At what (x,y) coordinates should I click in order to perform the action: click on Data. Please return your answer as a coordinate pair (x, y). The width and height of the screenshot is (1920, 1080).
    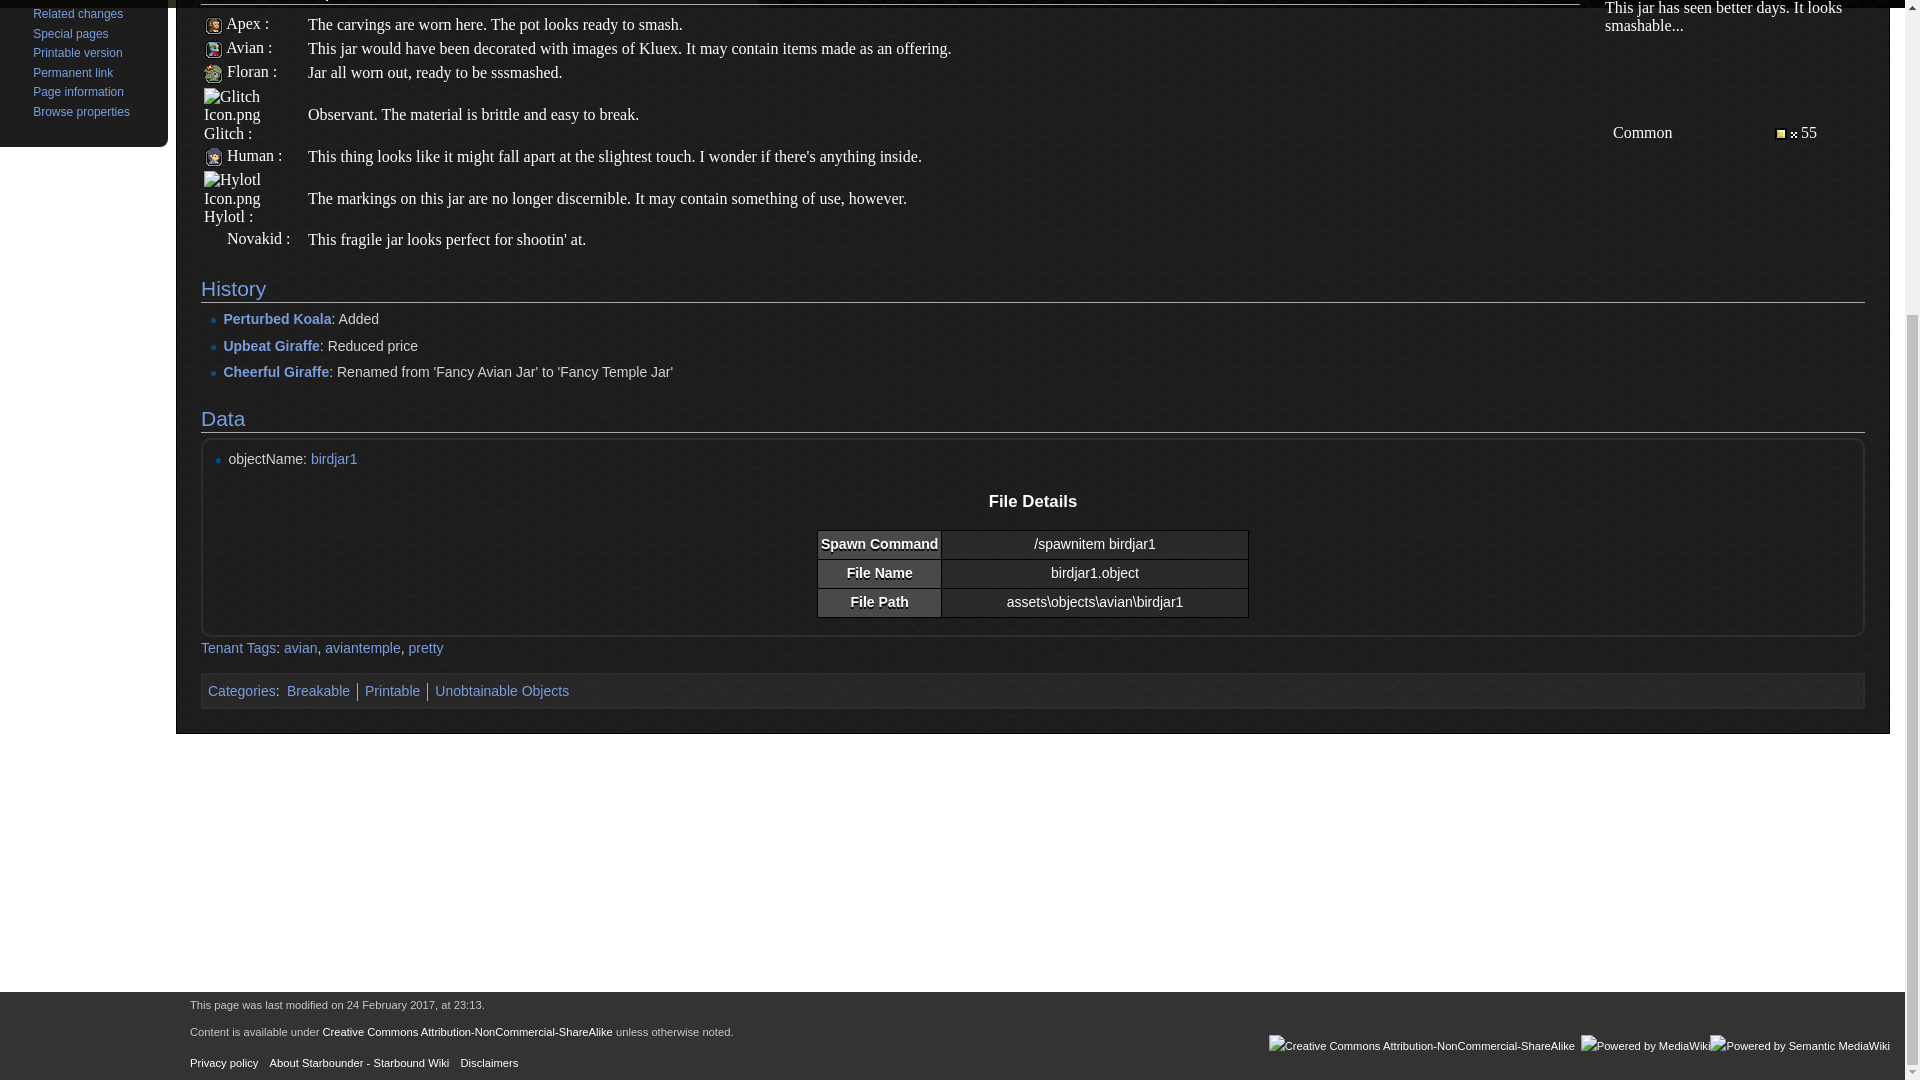
    Looking at the image, I should click on (223, 418).